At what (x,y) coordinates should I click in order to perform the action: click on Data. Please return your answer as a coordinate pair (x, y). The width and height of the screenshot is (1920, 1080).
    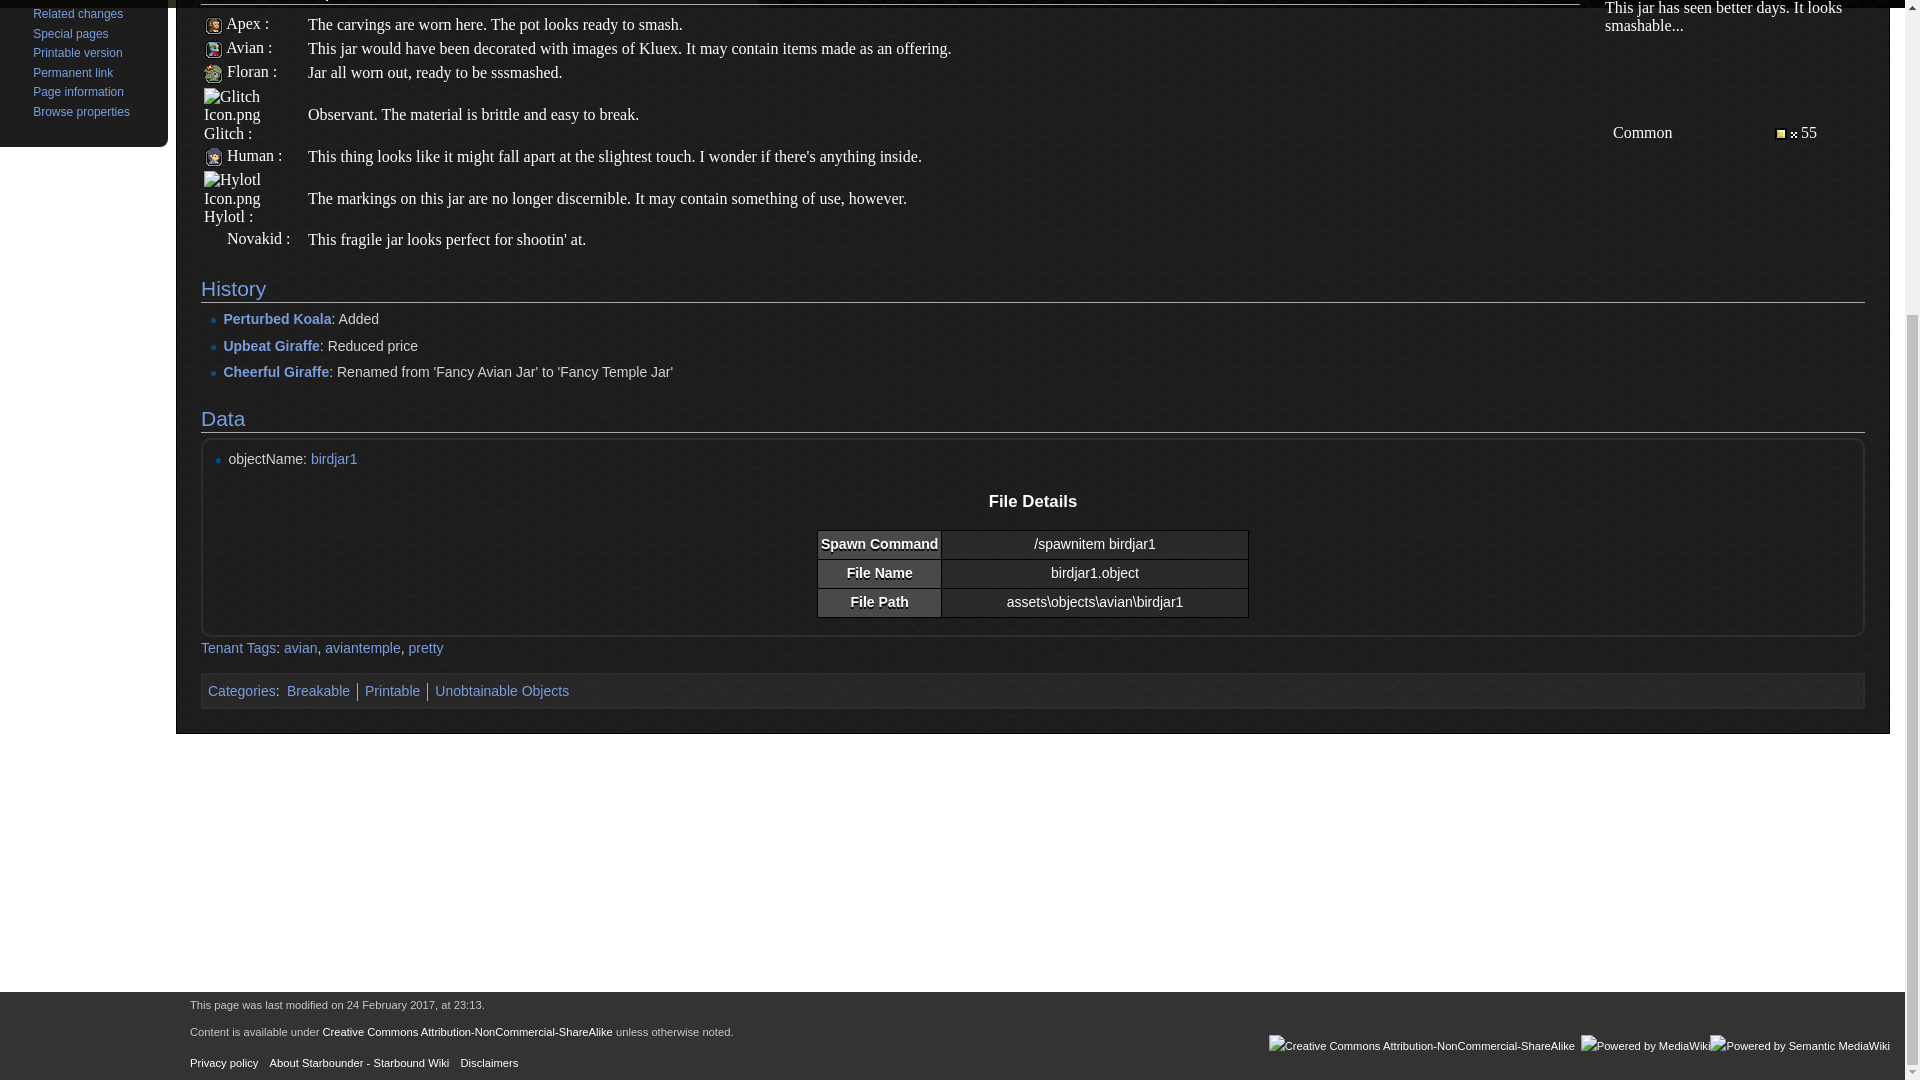
    Looking at the image, I should click on (223, 418).